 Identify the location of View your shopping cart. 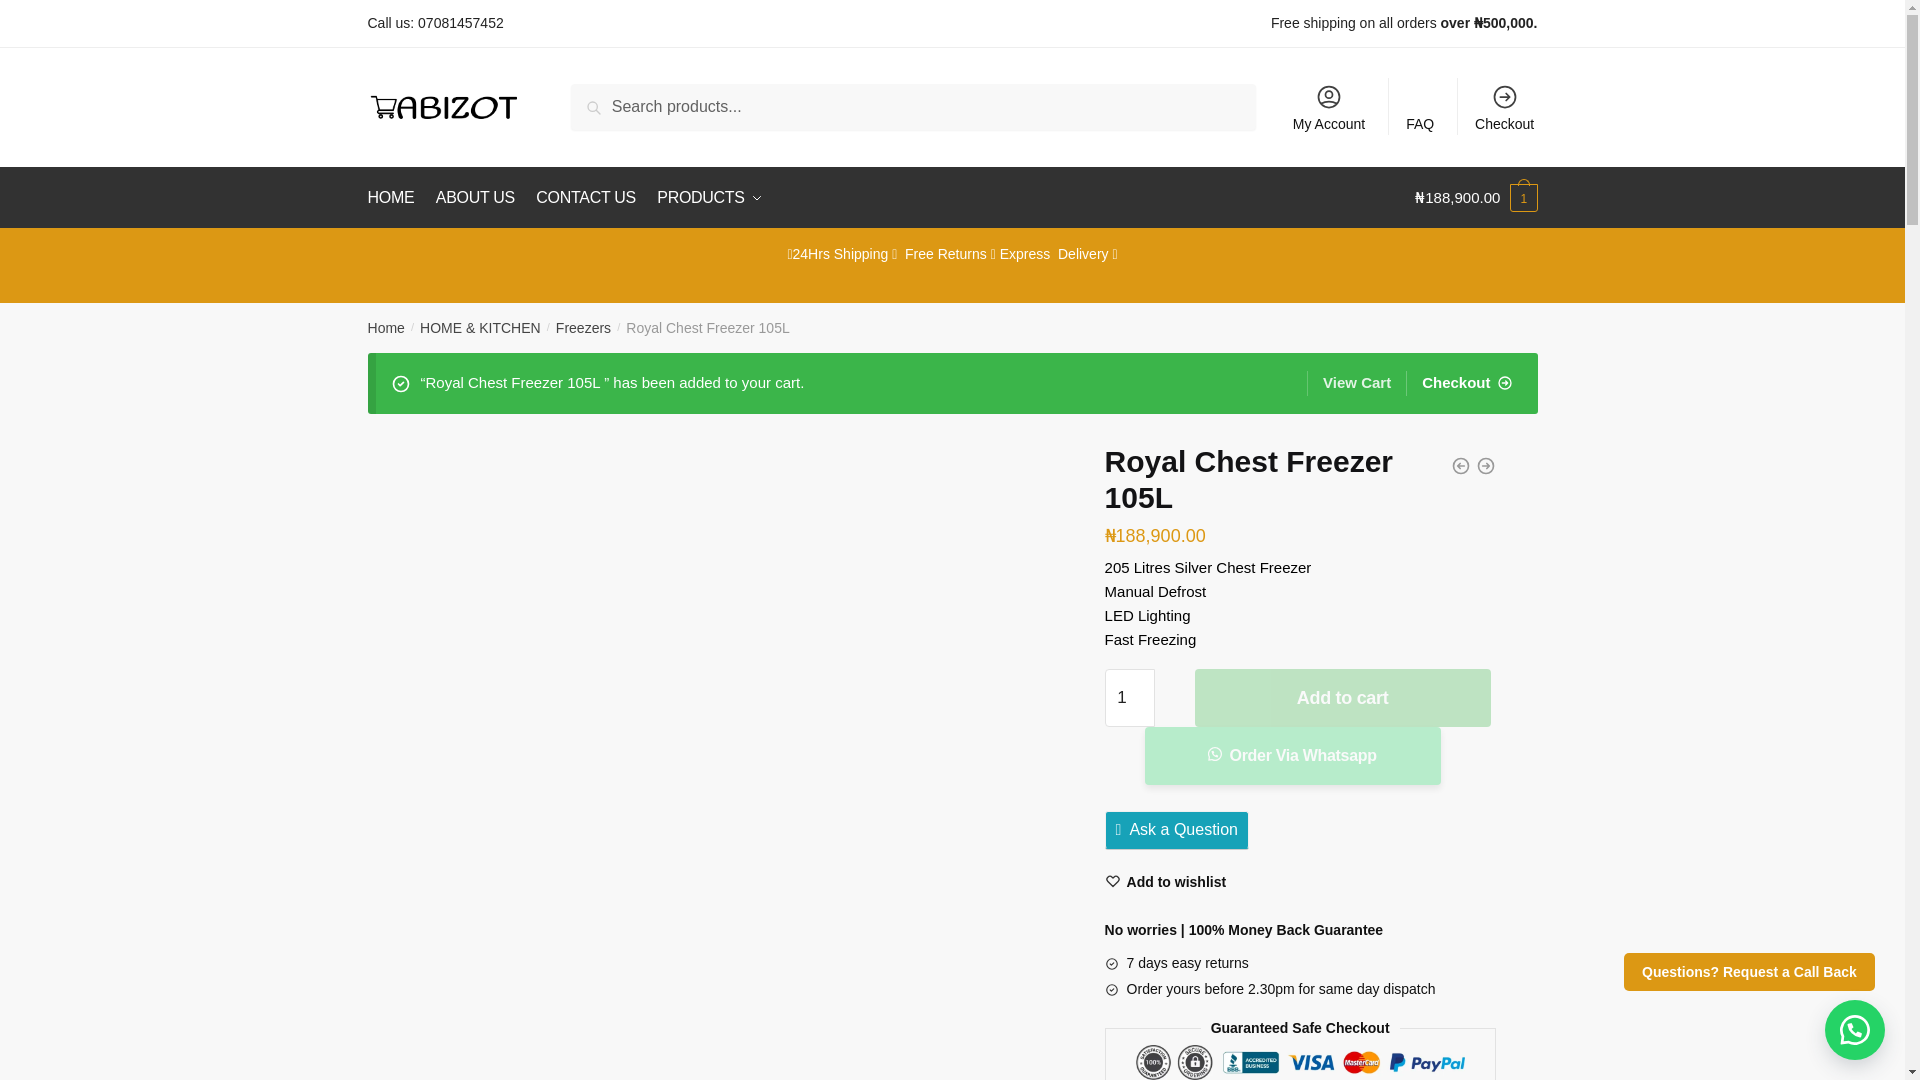
(1476, 198).